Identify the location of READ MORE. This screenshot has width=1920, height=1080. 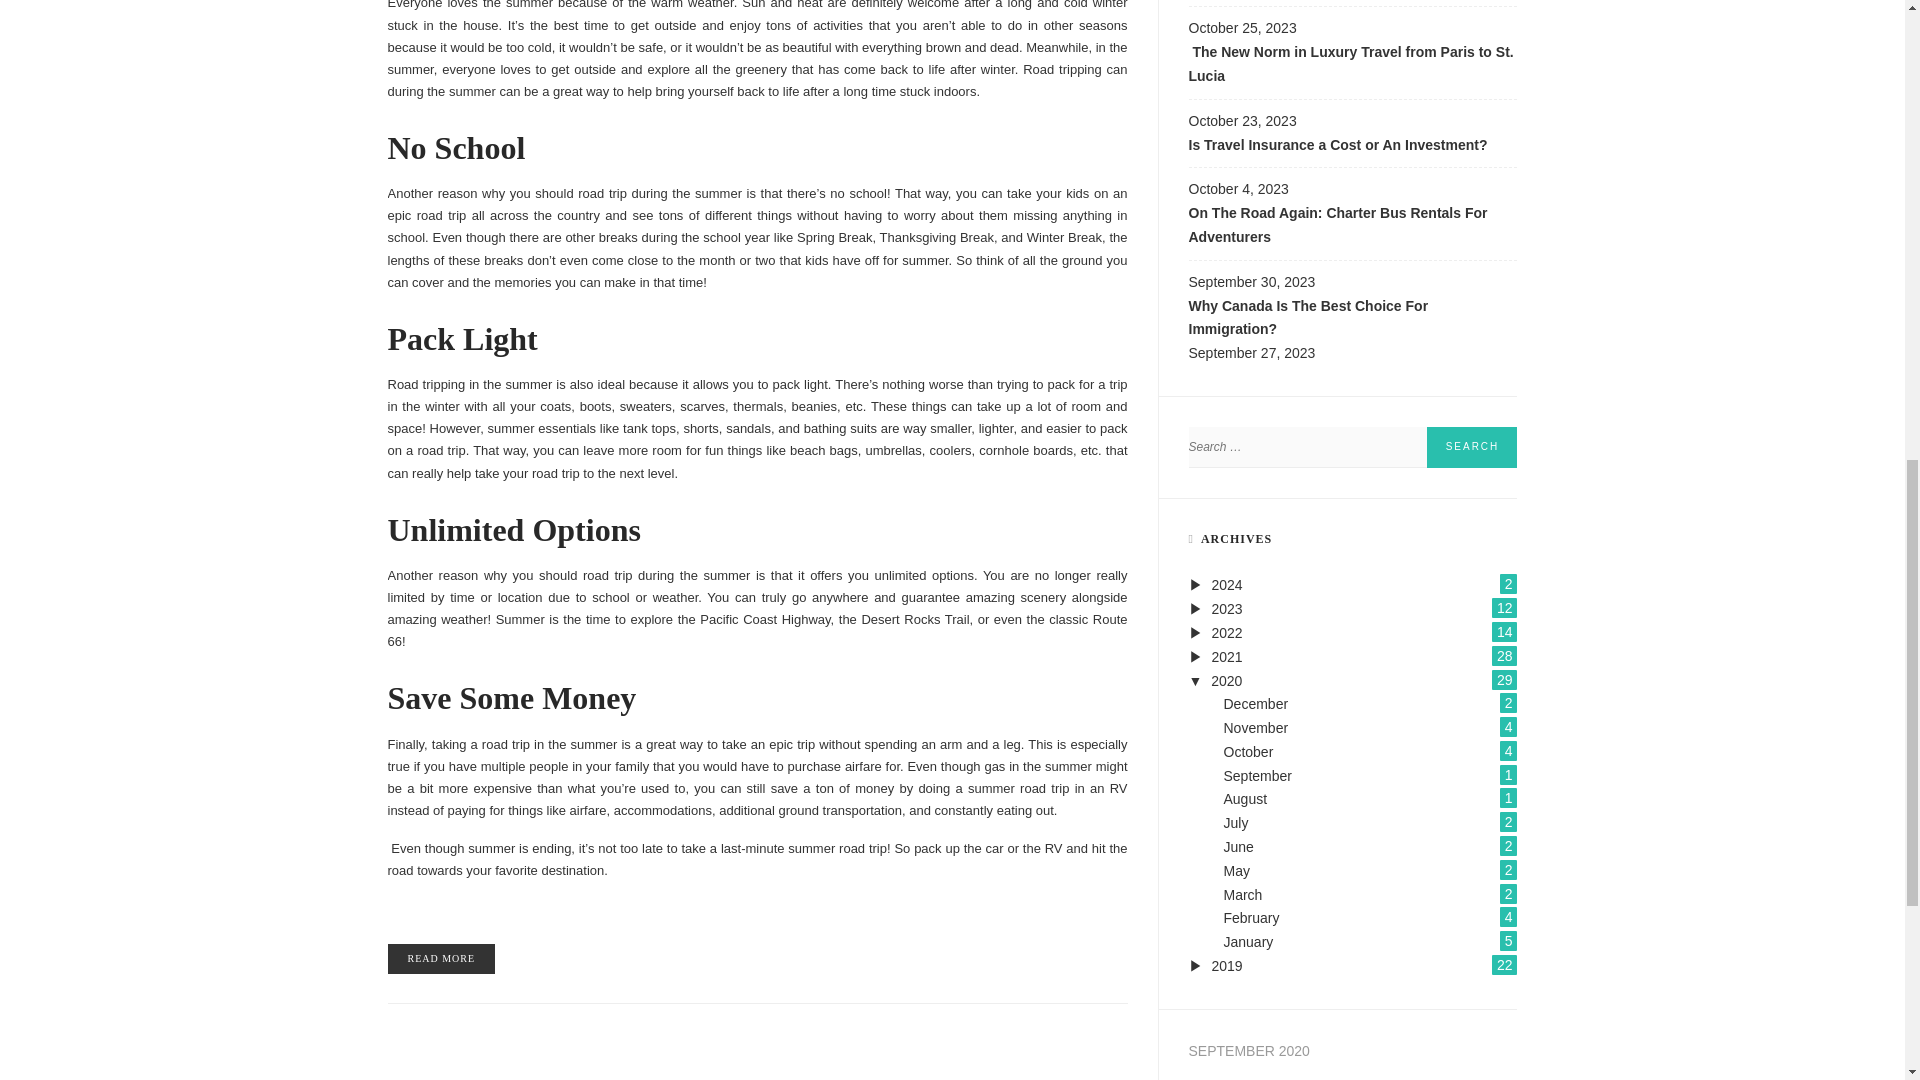
(441, 958).